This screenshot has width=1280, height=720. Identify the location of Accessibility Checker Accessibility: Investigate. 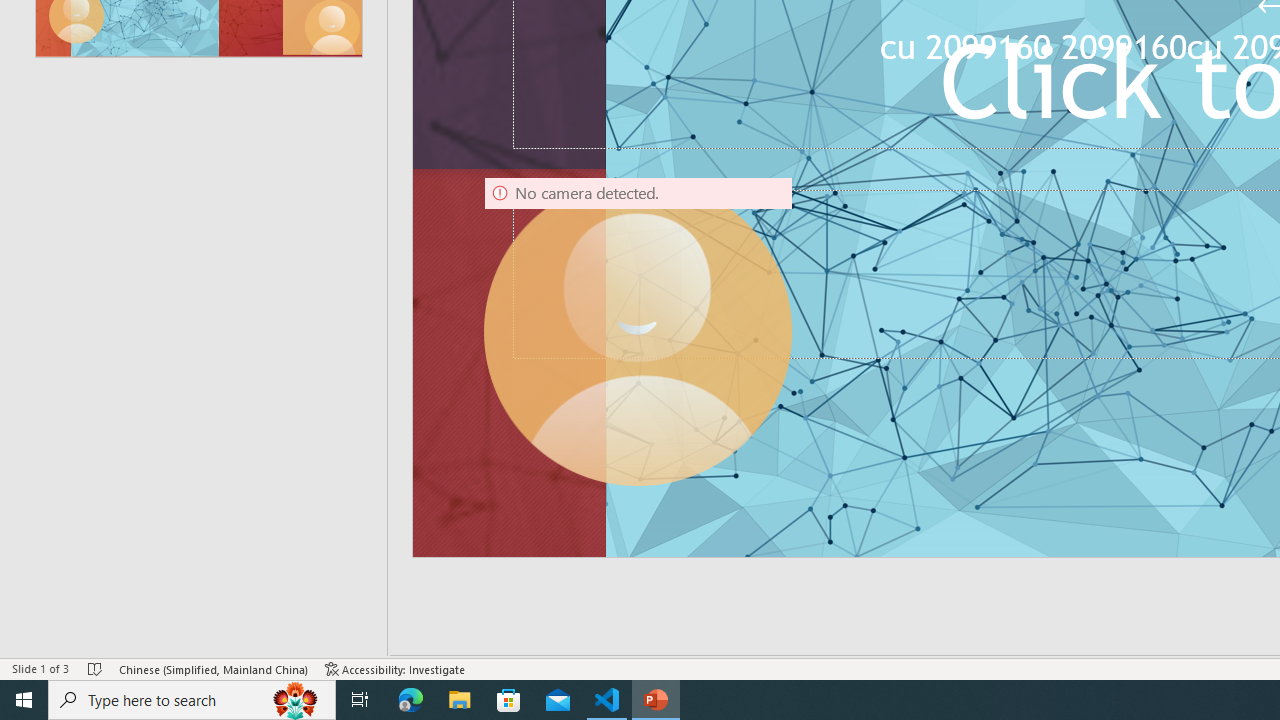
(395, 668).